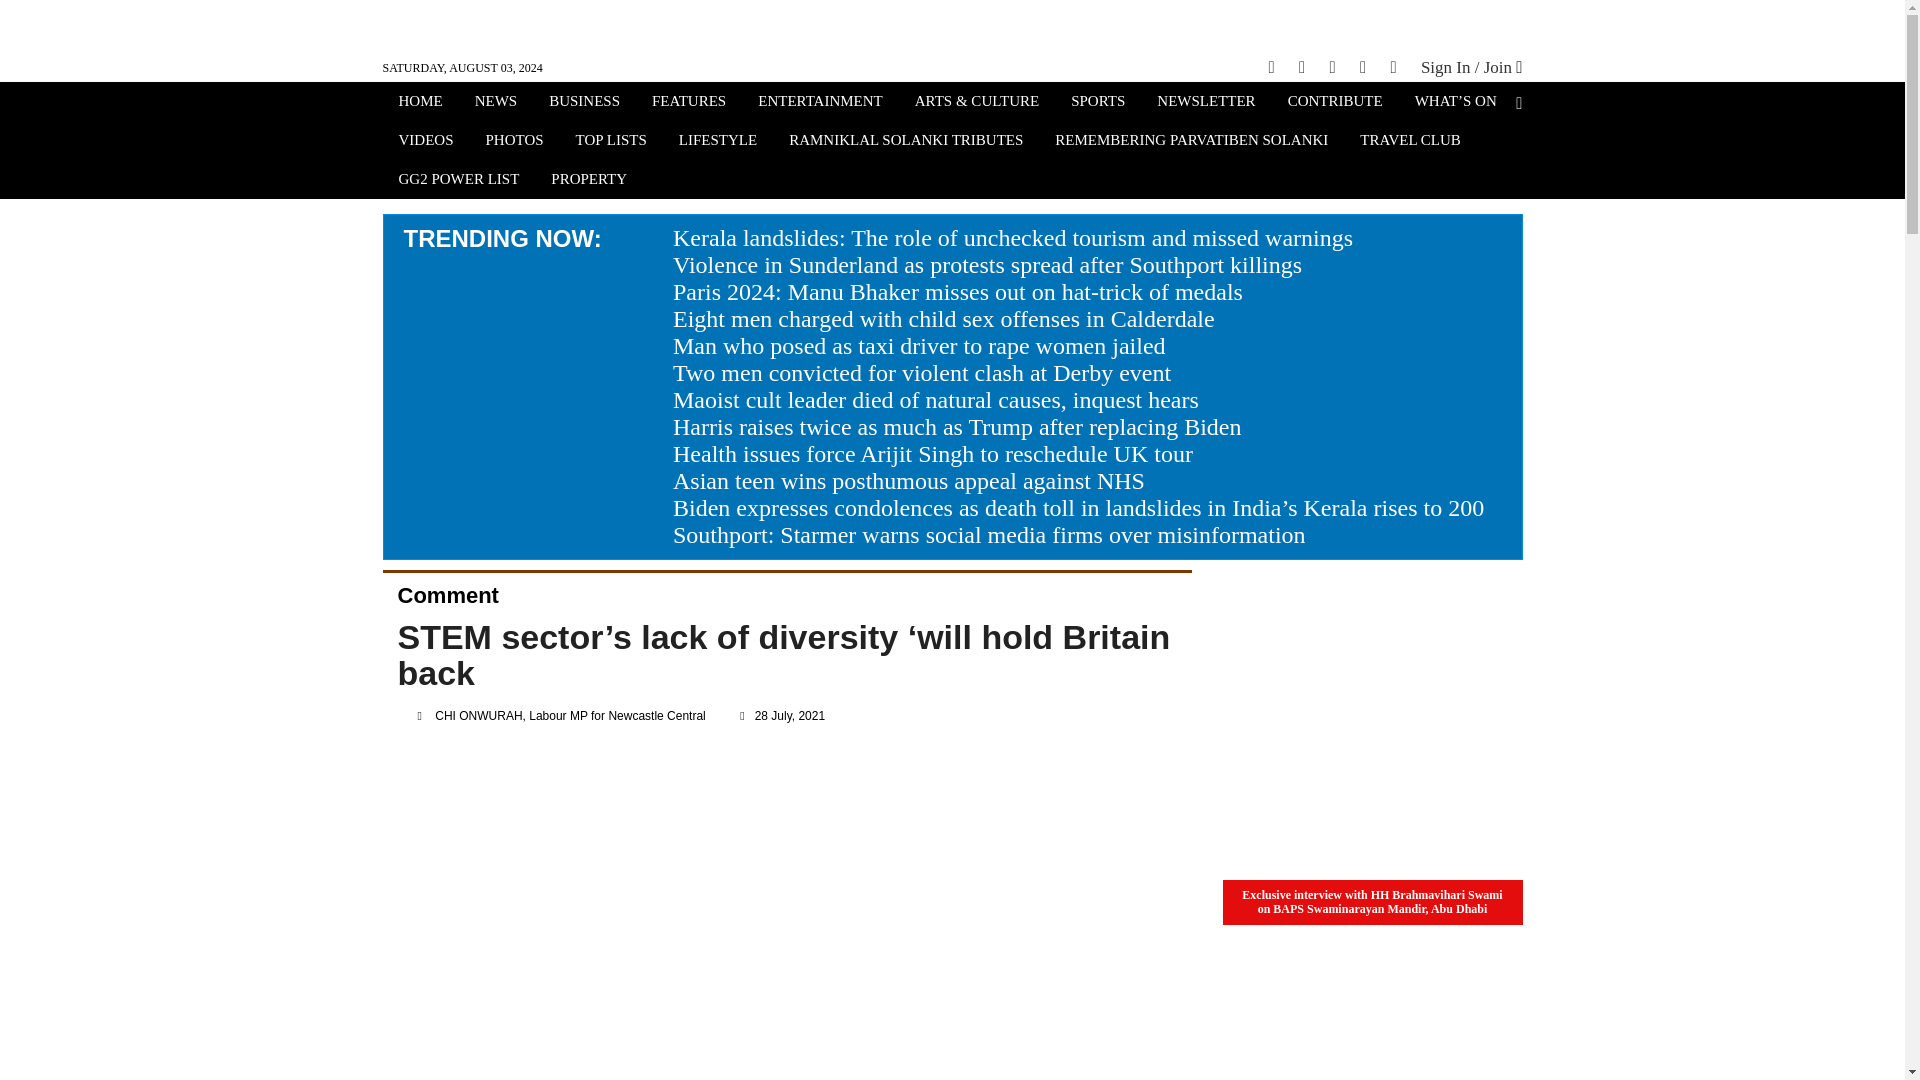 The width and height of the screenshot is (1920, 1080). Describe the element at coordinates (906, 142) in the screenshot. I see `RAMNIKLAL SOLANKI TRIBUTES` at that location.